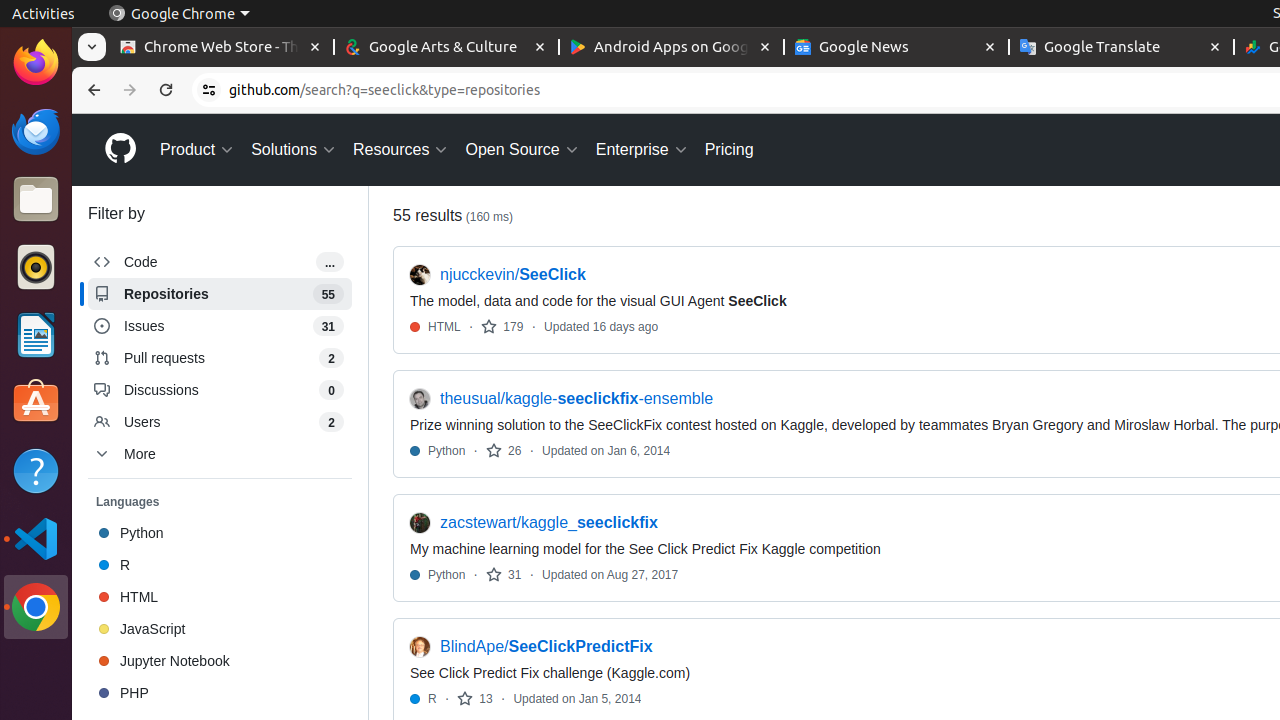  I want to click on 13 stars, so click(475, 698).